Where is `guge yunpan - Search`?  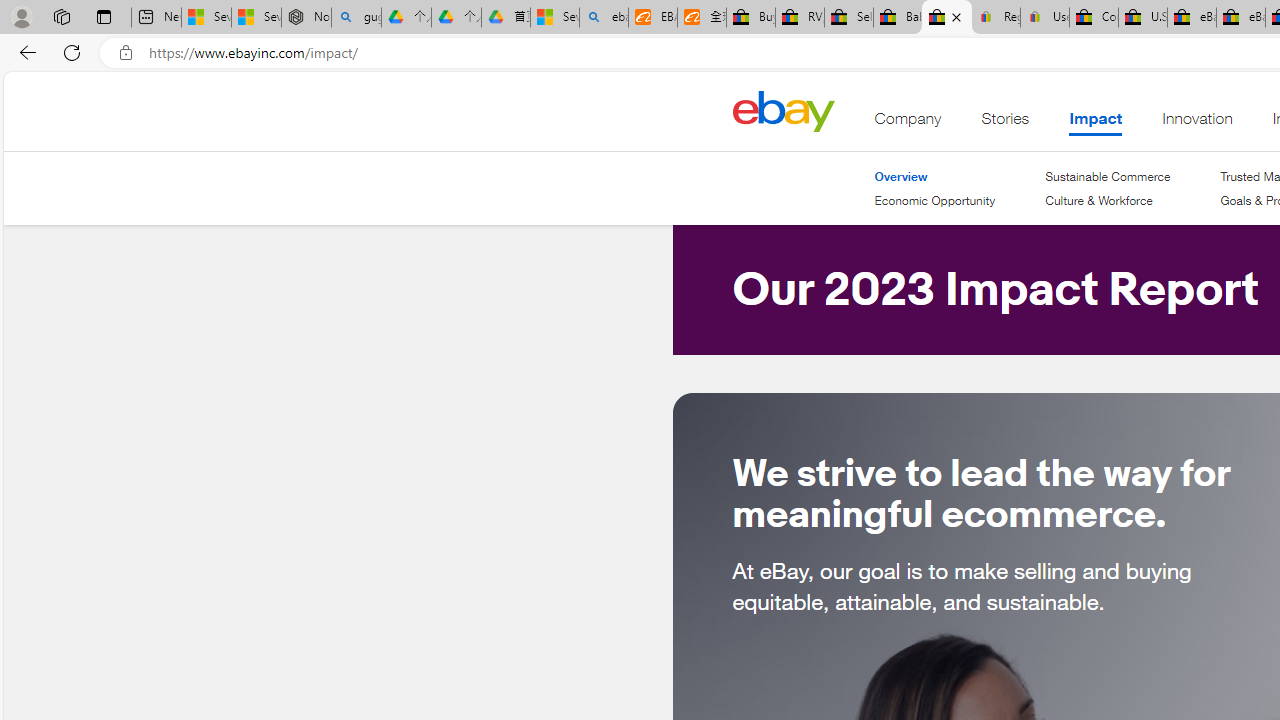
guge yunpan - Search is located at coordinates (356, 18).